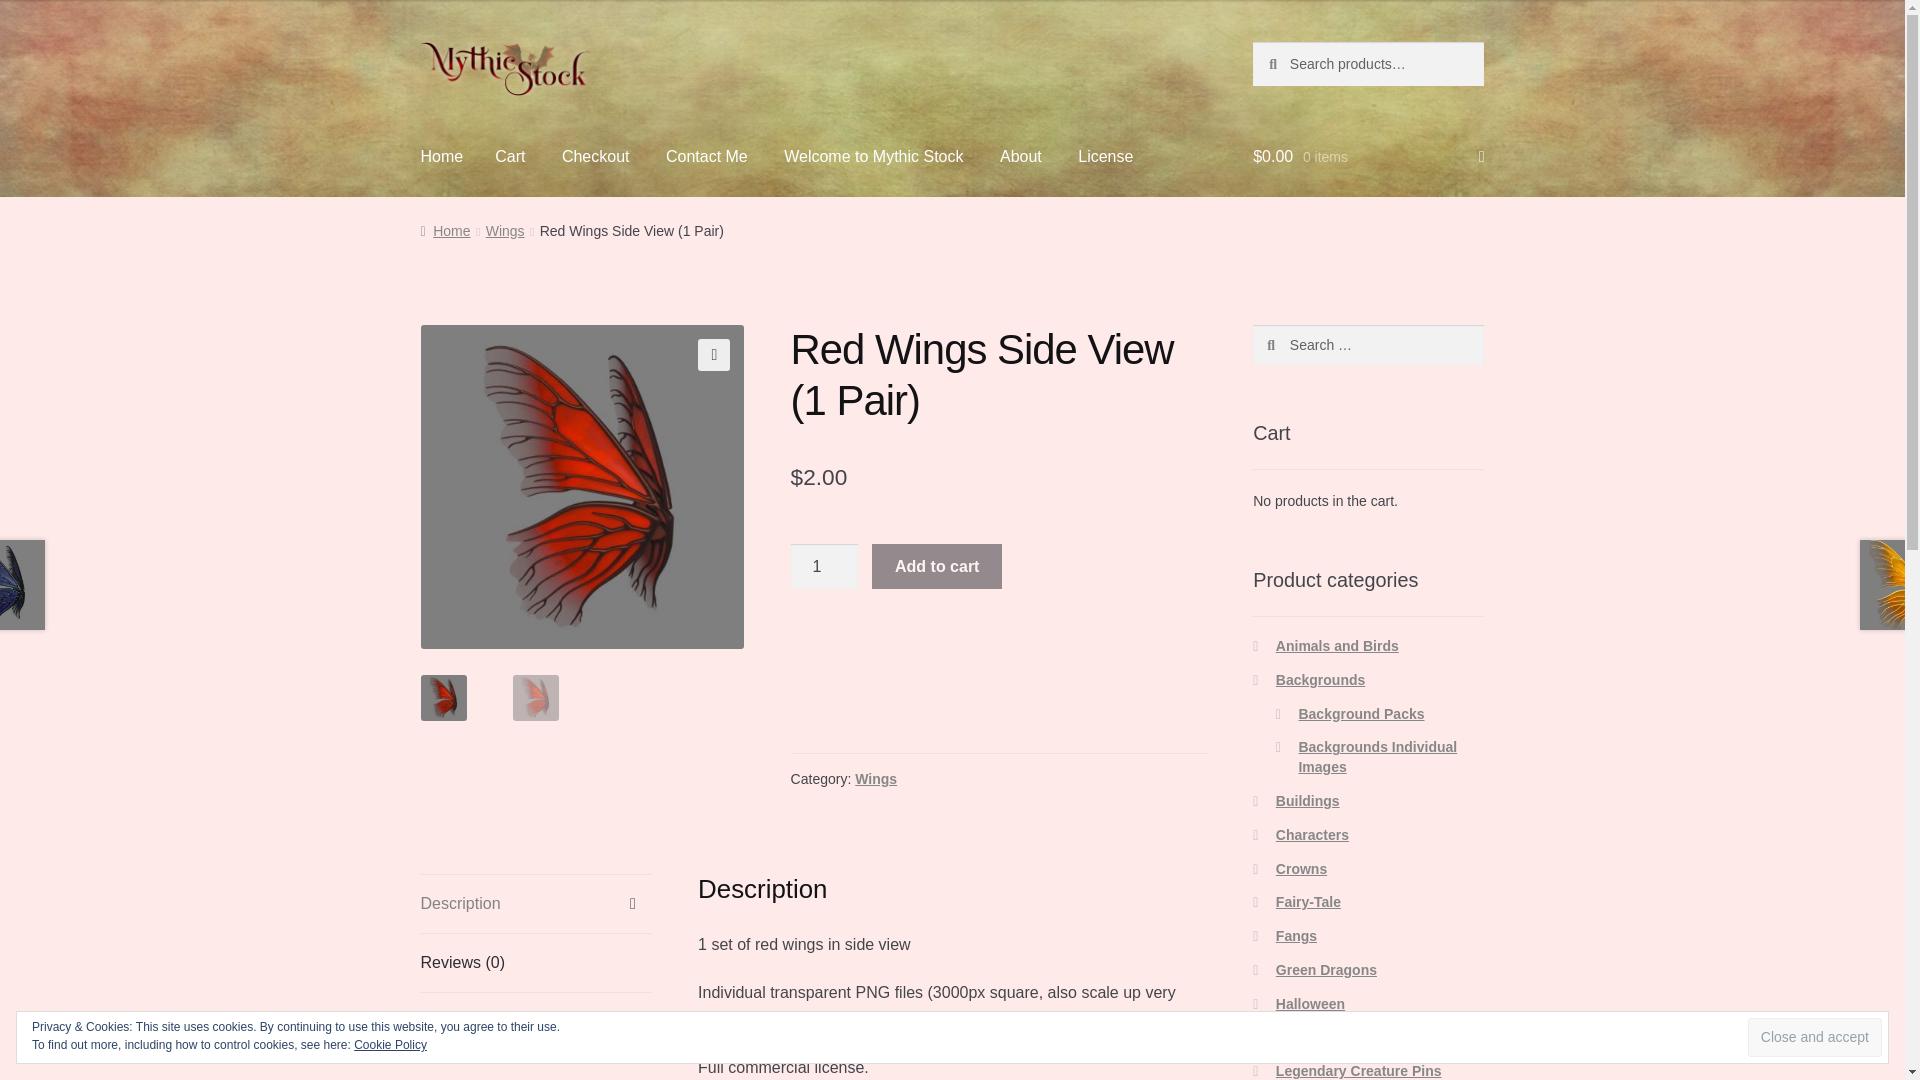 This screenshot has width=1920, height=1080. What do you see at coordinates (999, 706) in the screenshot?
I see `PayPal` at bounding box center [999, 706].